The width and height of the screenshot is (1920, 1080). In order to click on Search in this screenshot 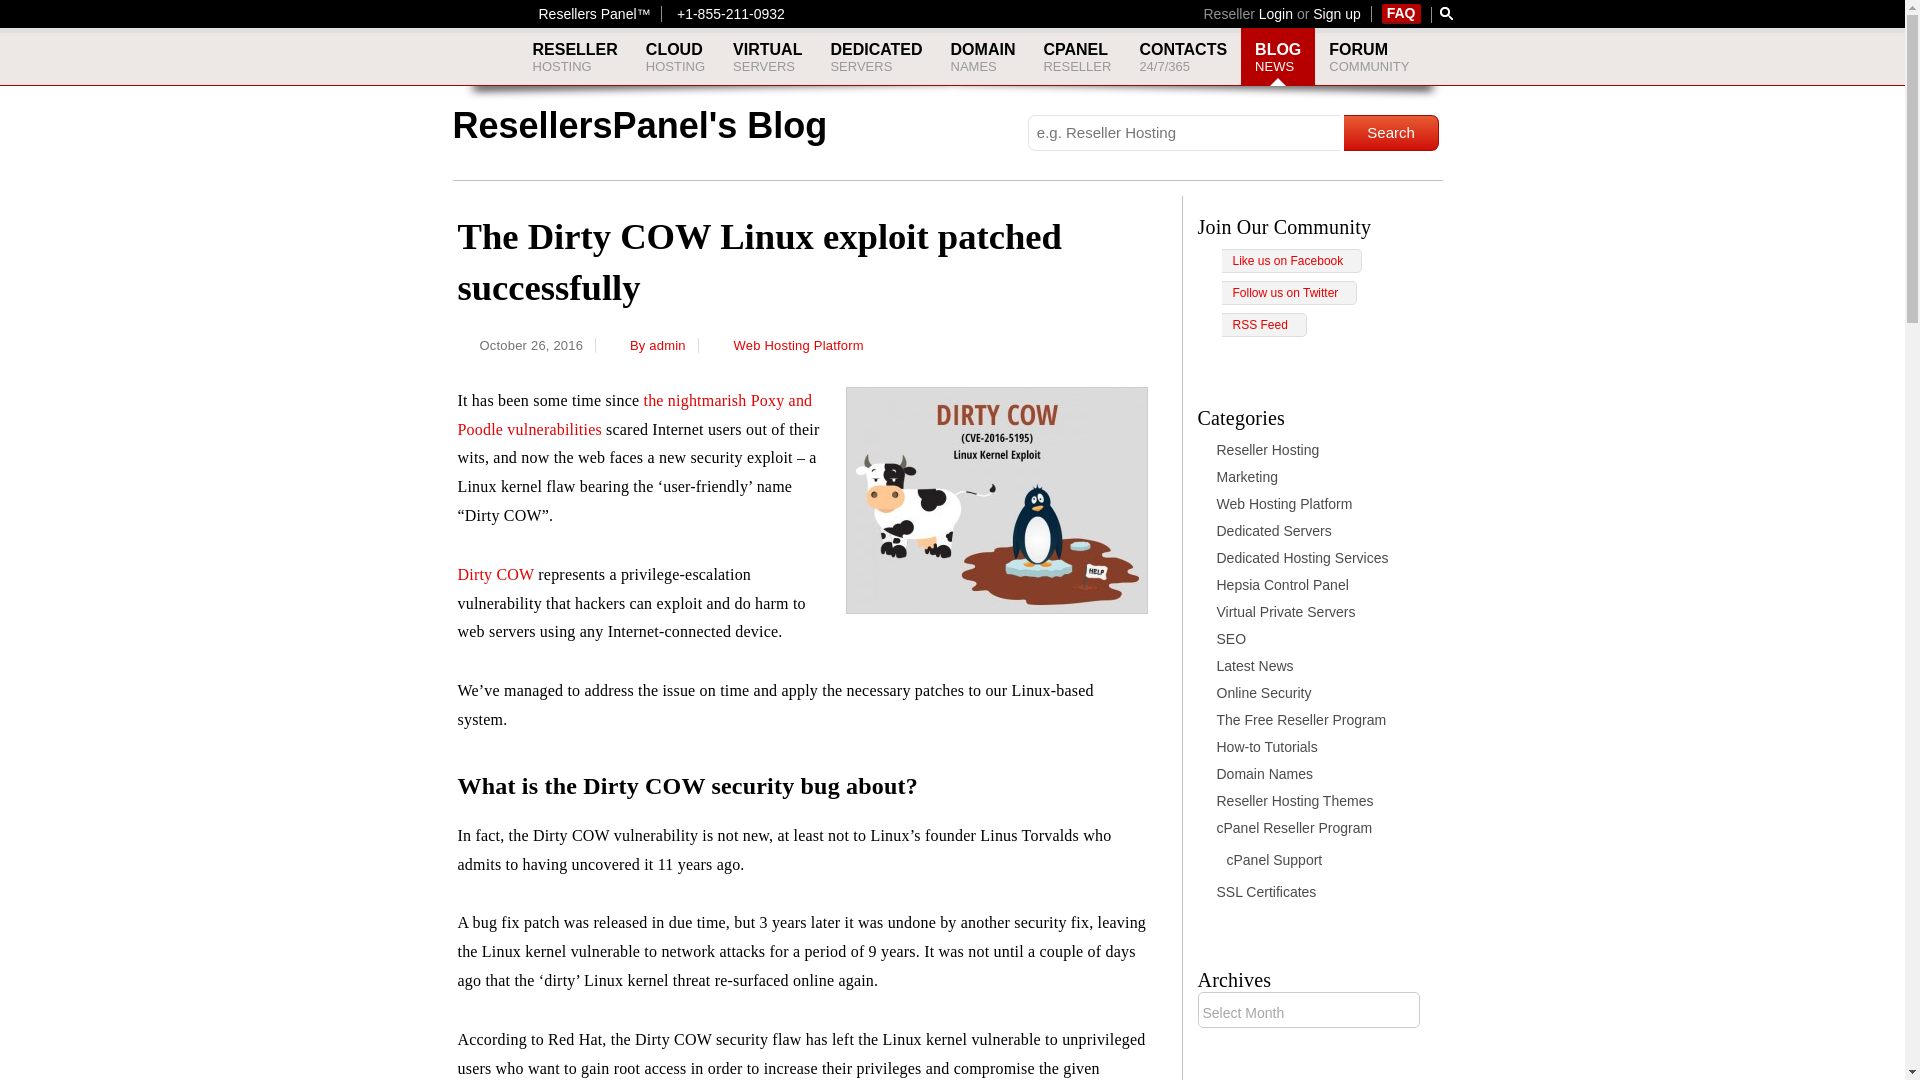, I will do `click(1077, 57)`.